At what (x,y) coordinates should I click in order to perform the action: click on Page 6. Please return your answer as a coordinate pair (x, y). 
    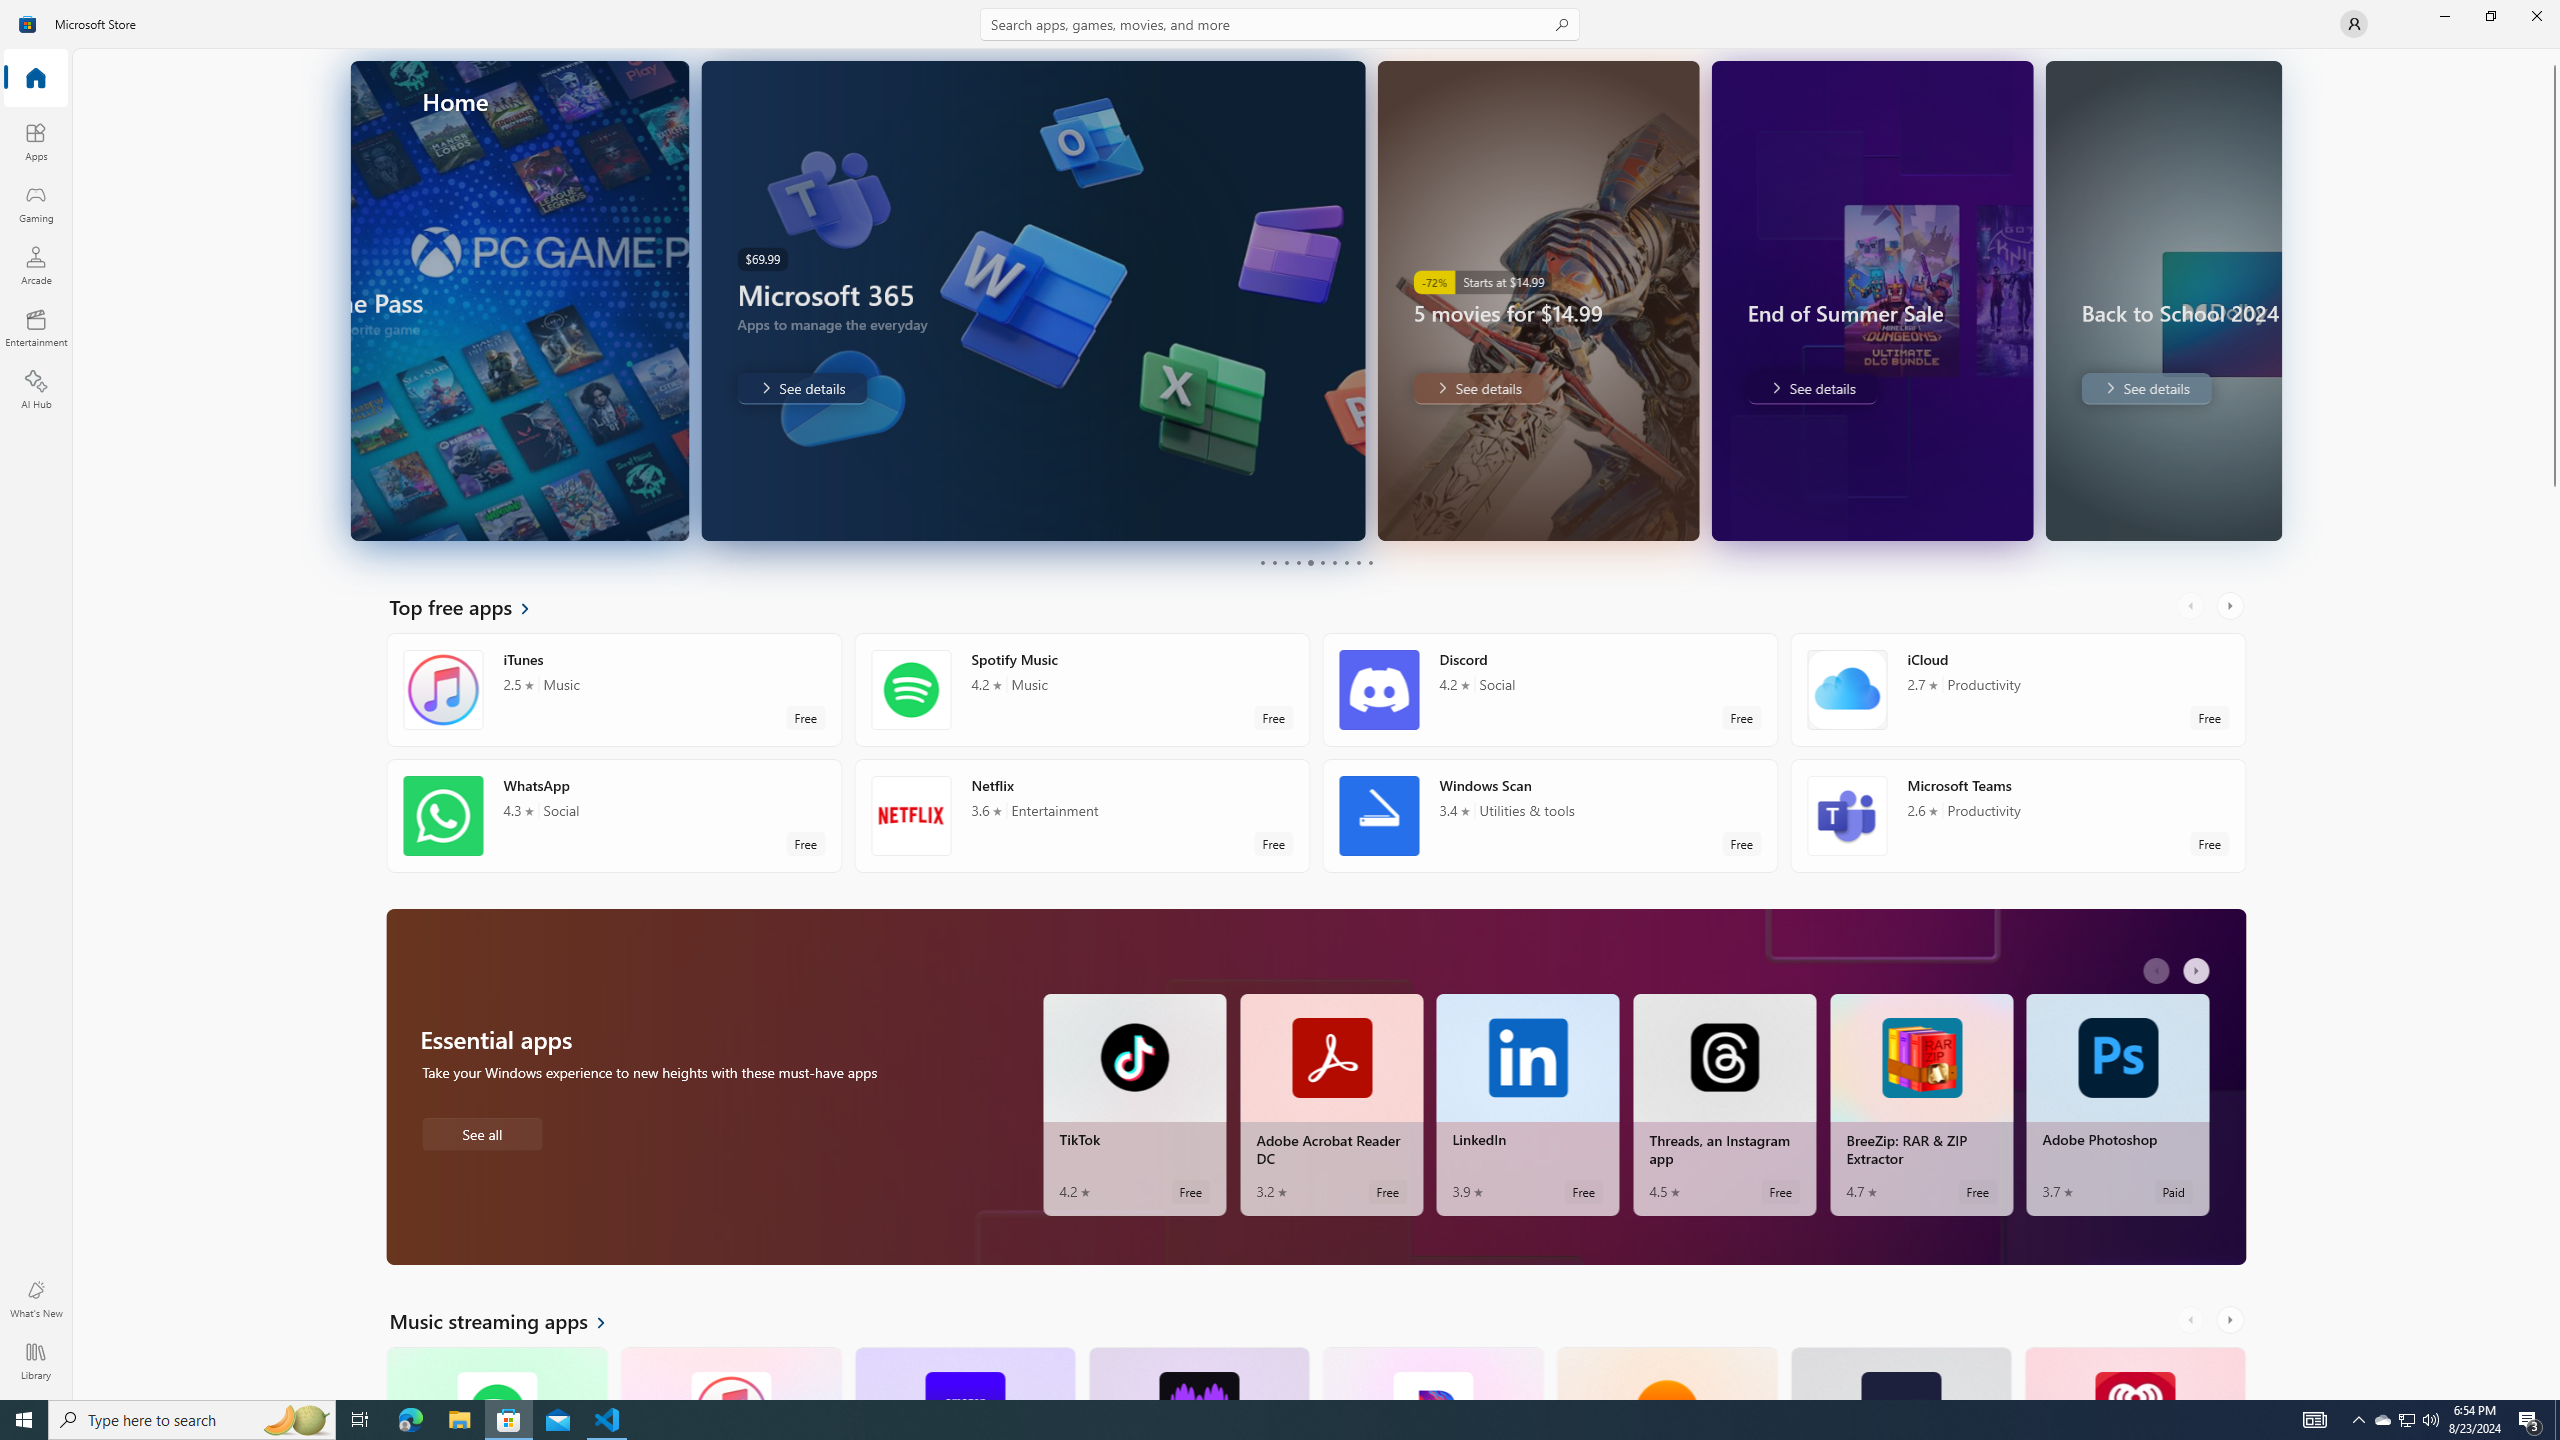
    Looking at the image, I should click on (1322, 562).